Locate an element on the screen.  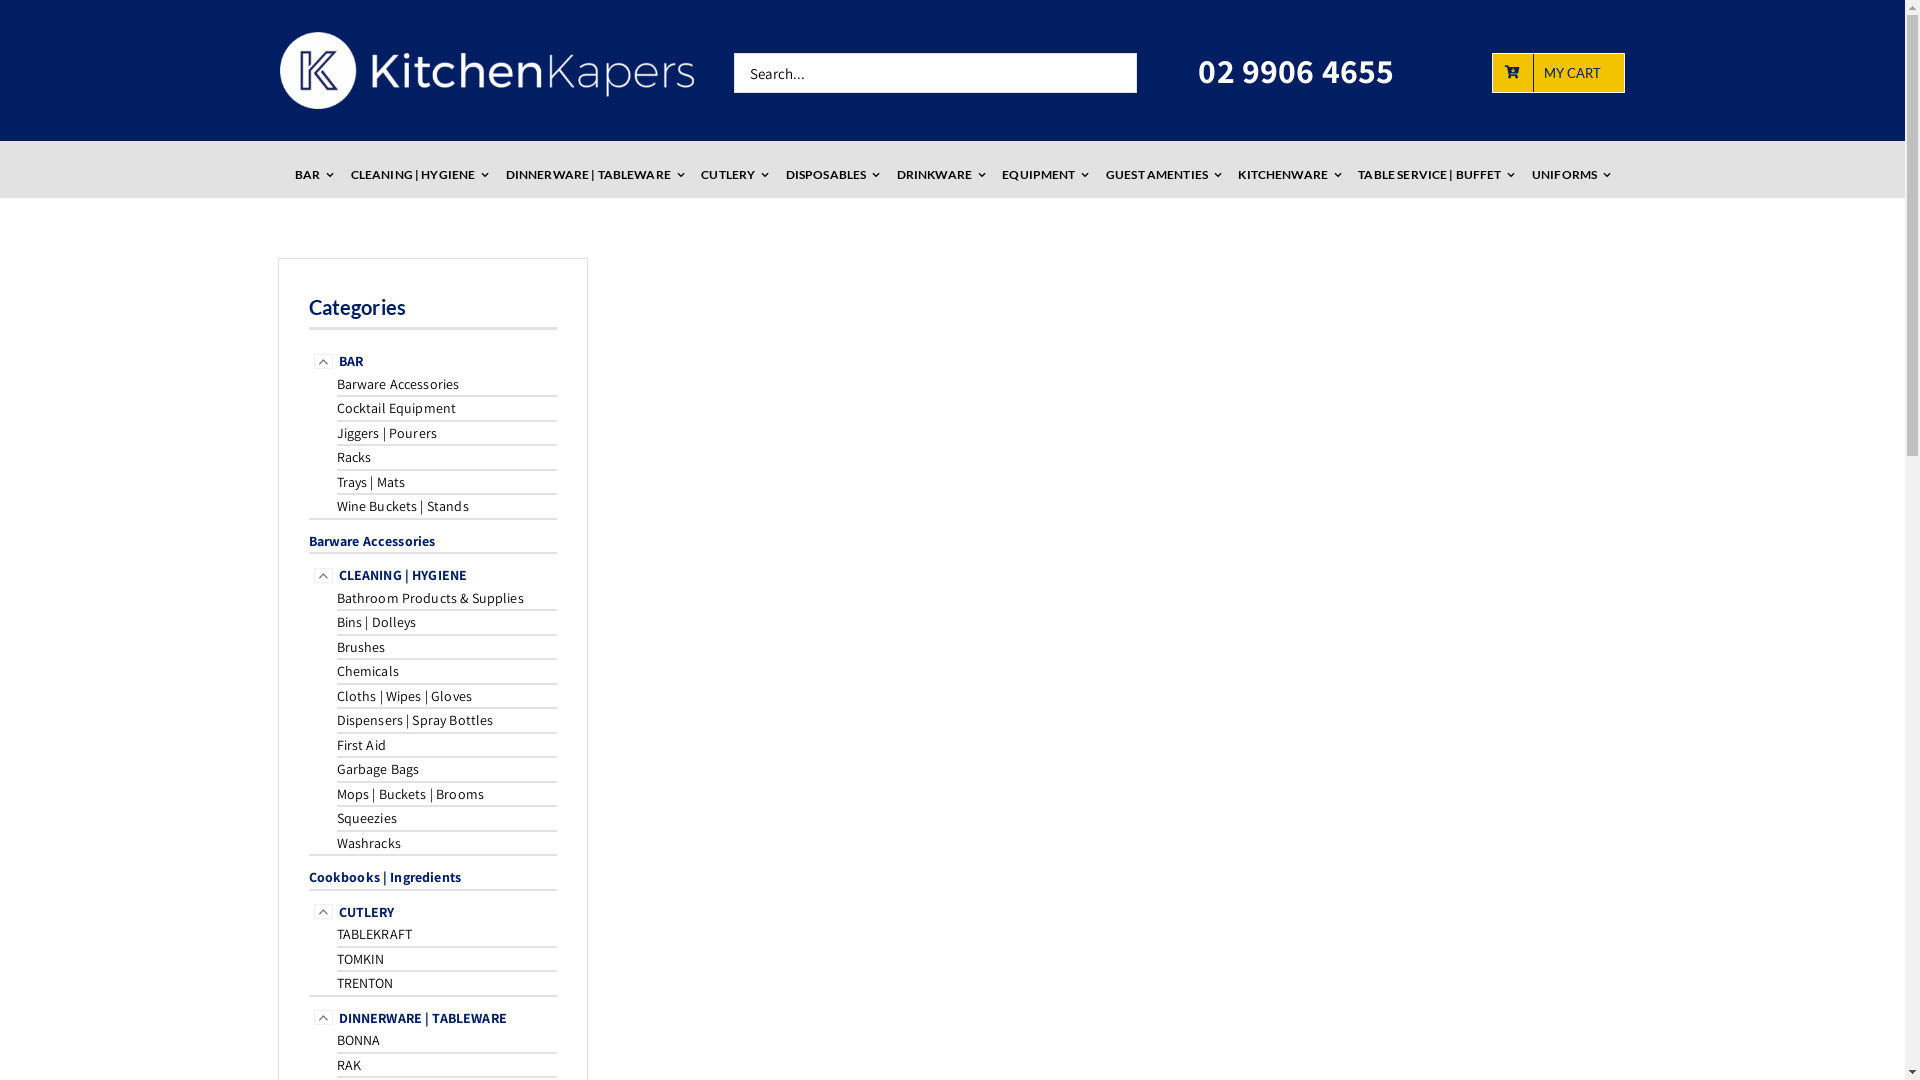
Jiggers | Pourers is located at coordinates (386, 433).